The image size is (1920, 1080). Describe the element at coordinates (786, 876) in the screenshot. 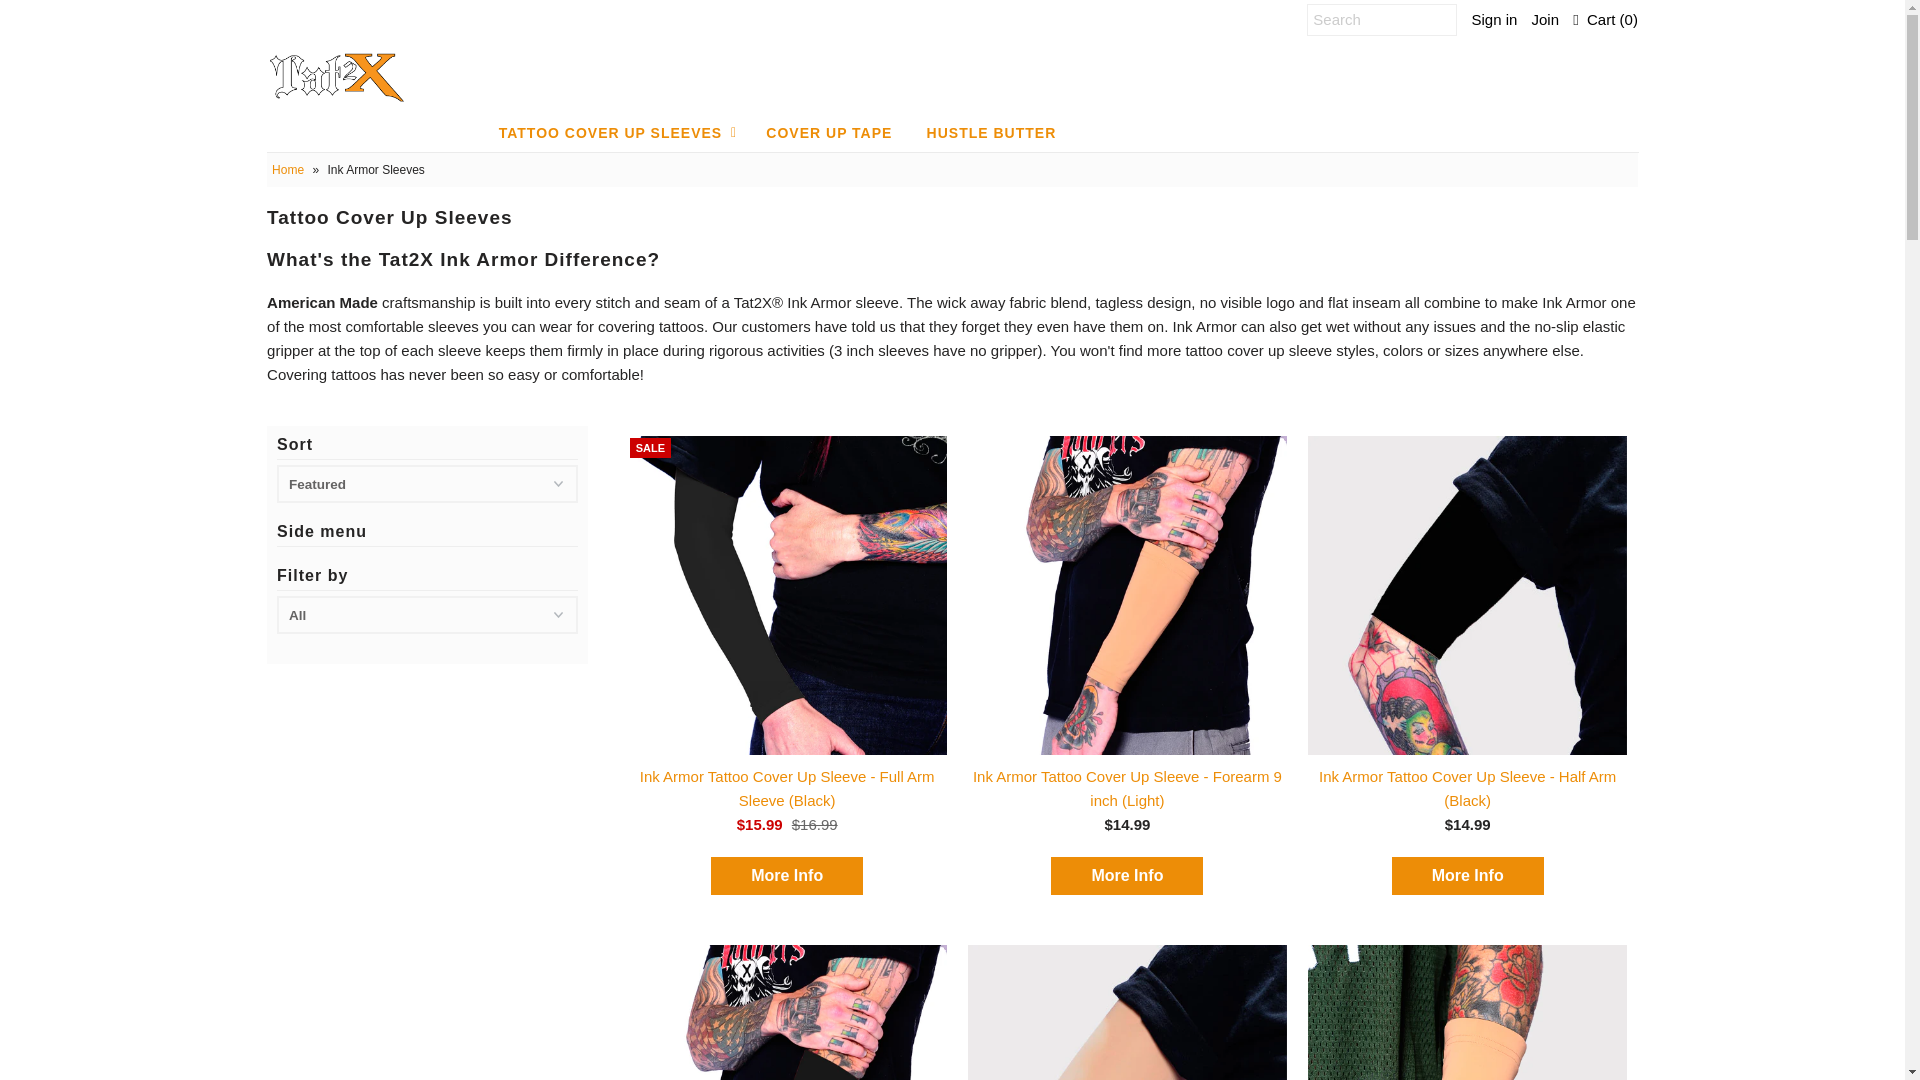

I see `More Info` at that location.